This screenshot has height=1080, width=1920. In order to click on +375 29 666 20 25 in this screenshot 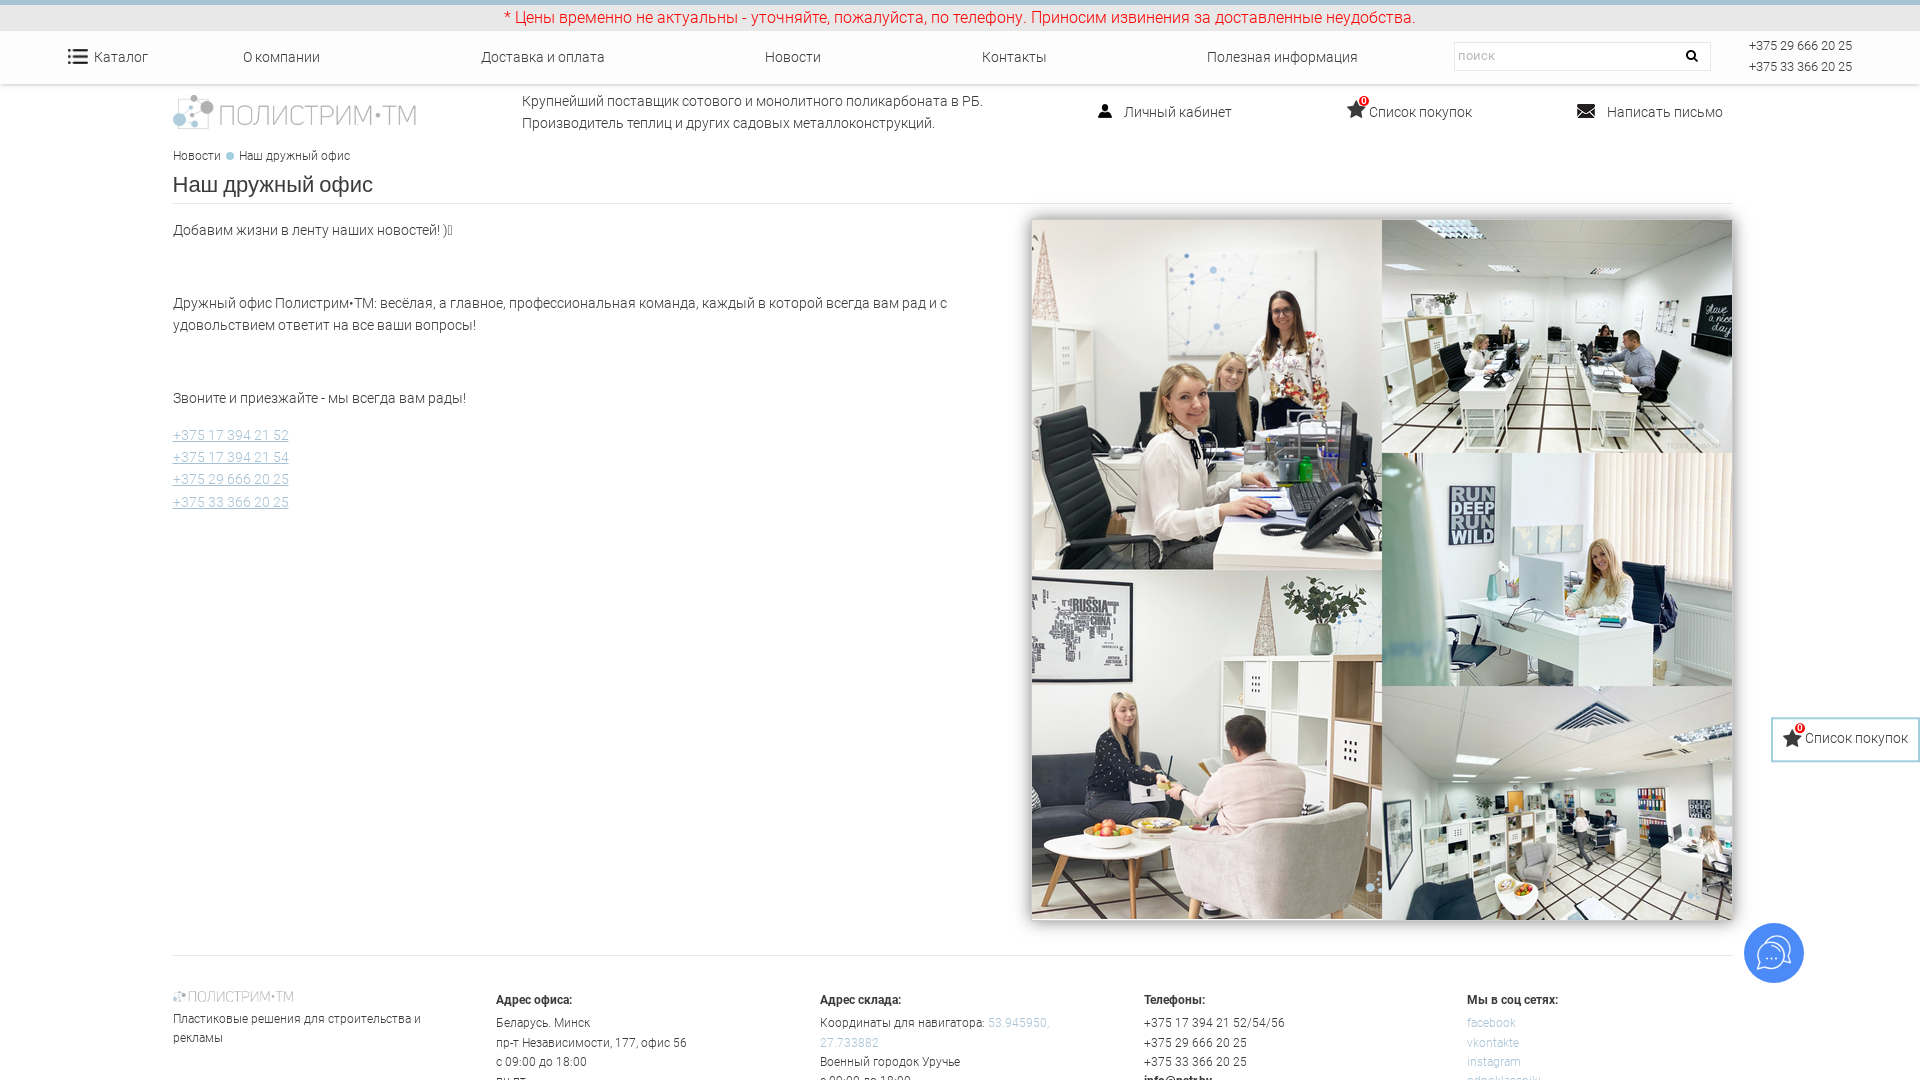, I will do `click(1800, 46)`.